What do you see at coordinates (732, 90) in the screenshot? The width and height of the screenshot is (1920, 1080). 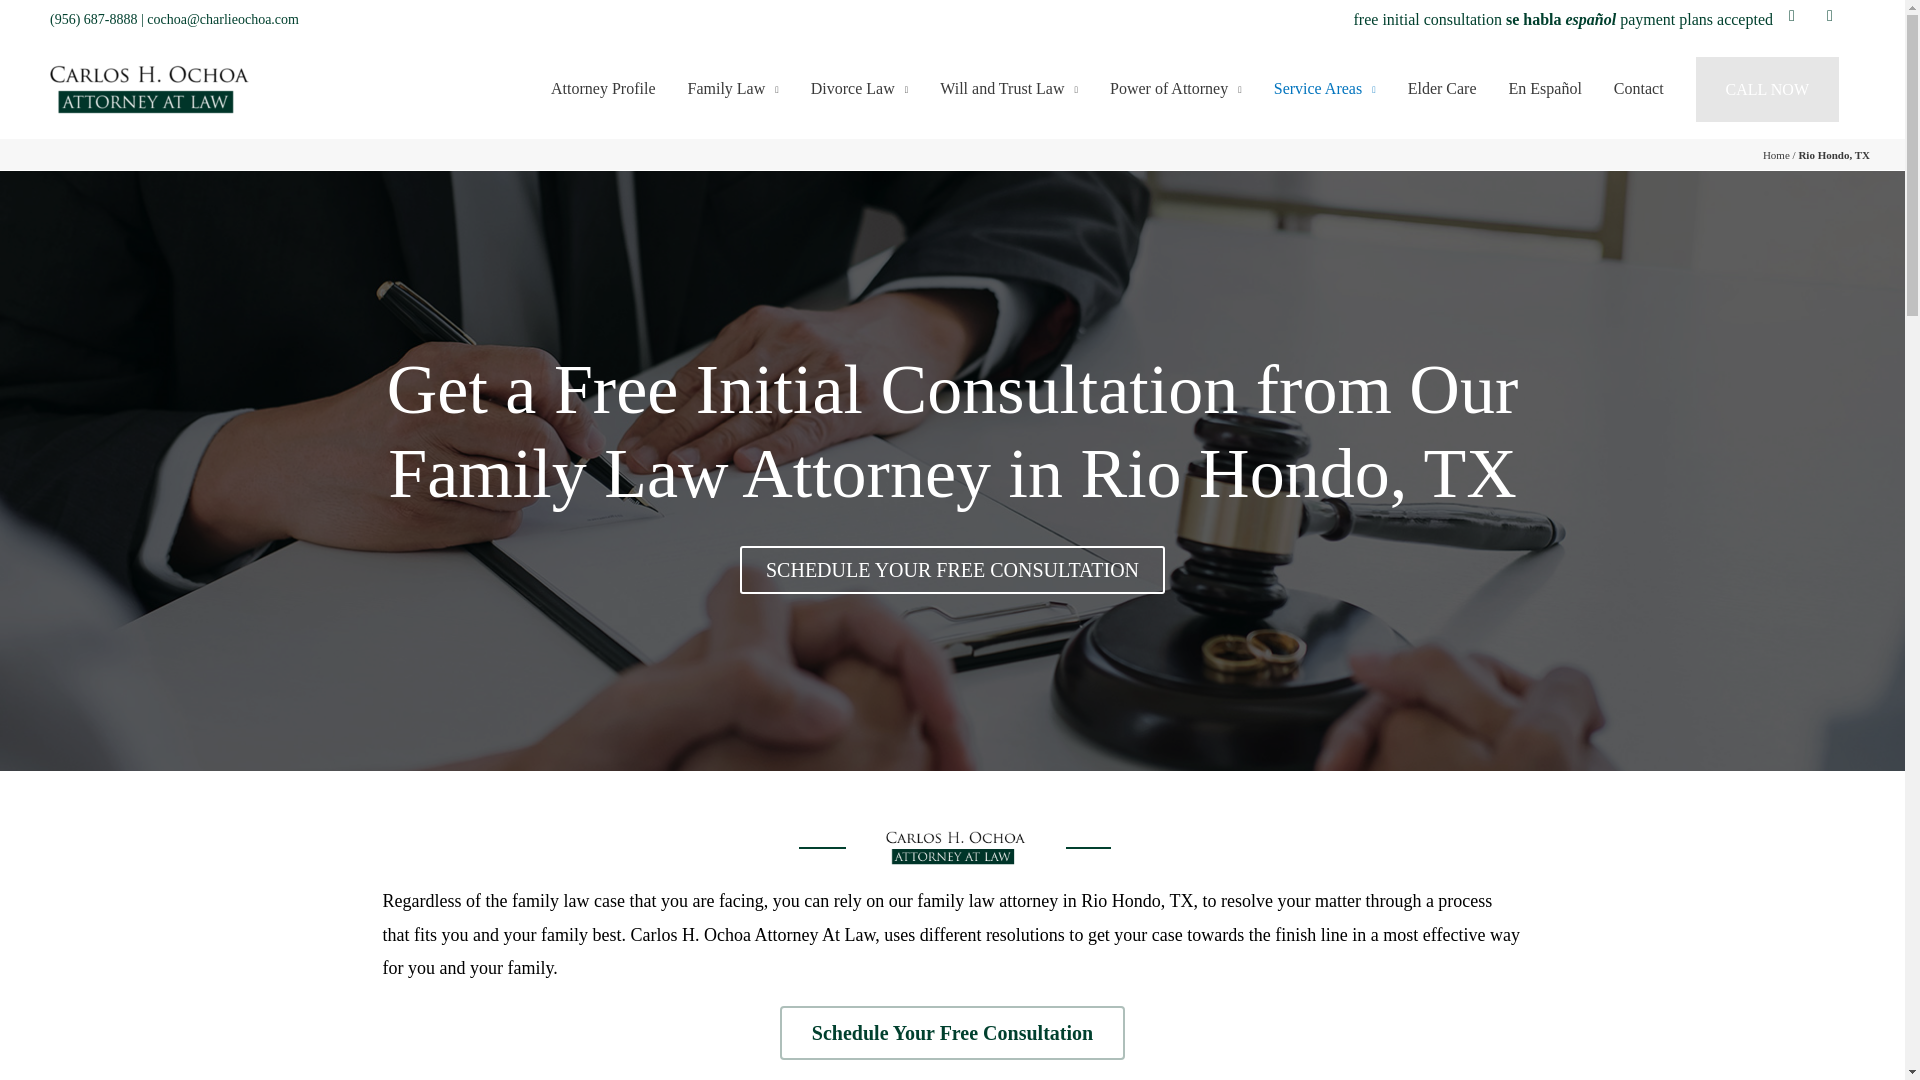 I see `Family Law` at bounding box center [732, 90].